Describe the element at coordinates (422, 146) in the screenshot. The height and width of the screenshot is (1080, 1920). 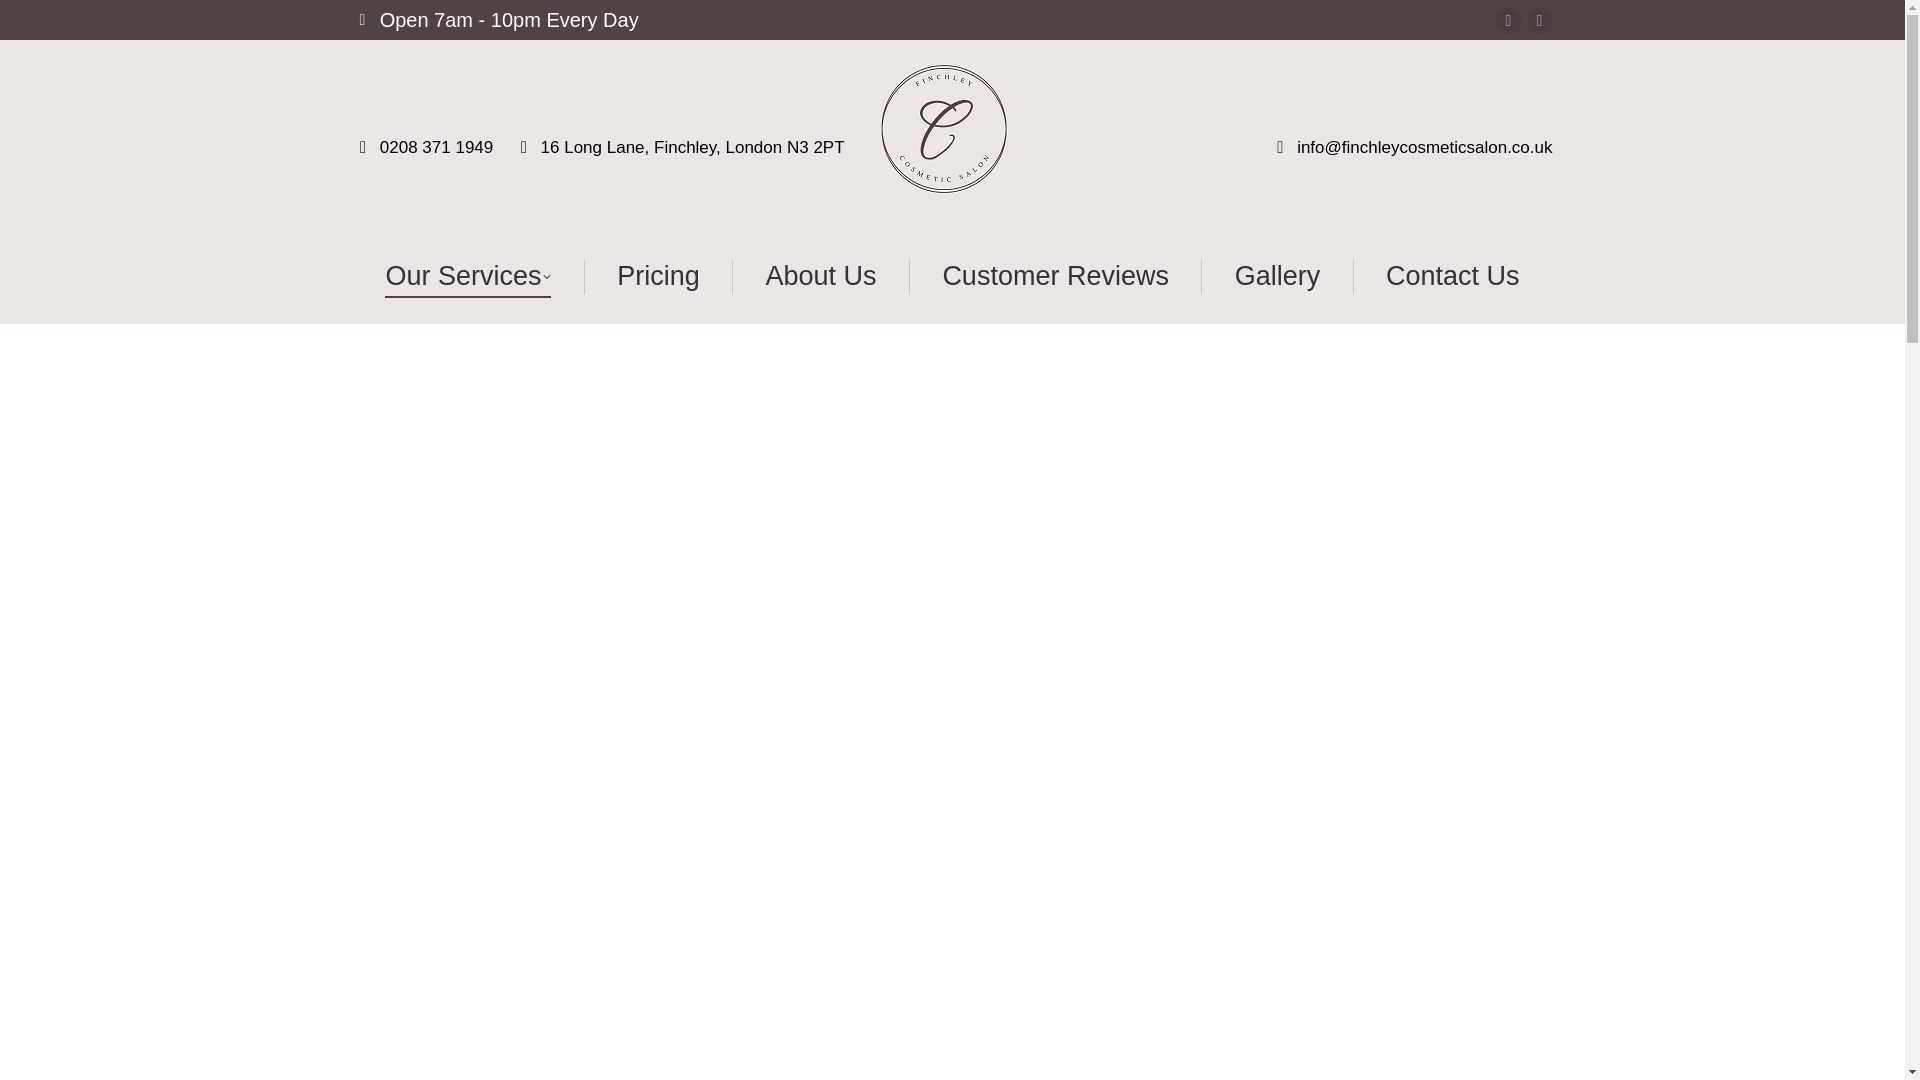
I see `0208 371 1949` at that location.